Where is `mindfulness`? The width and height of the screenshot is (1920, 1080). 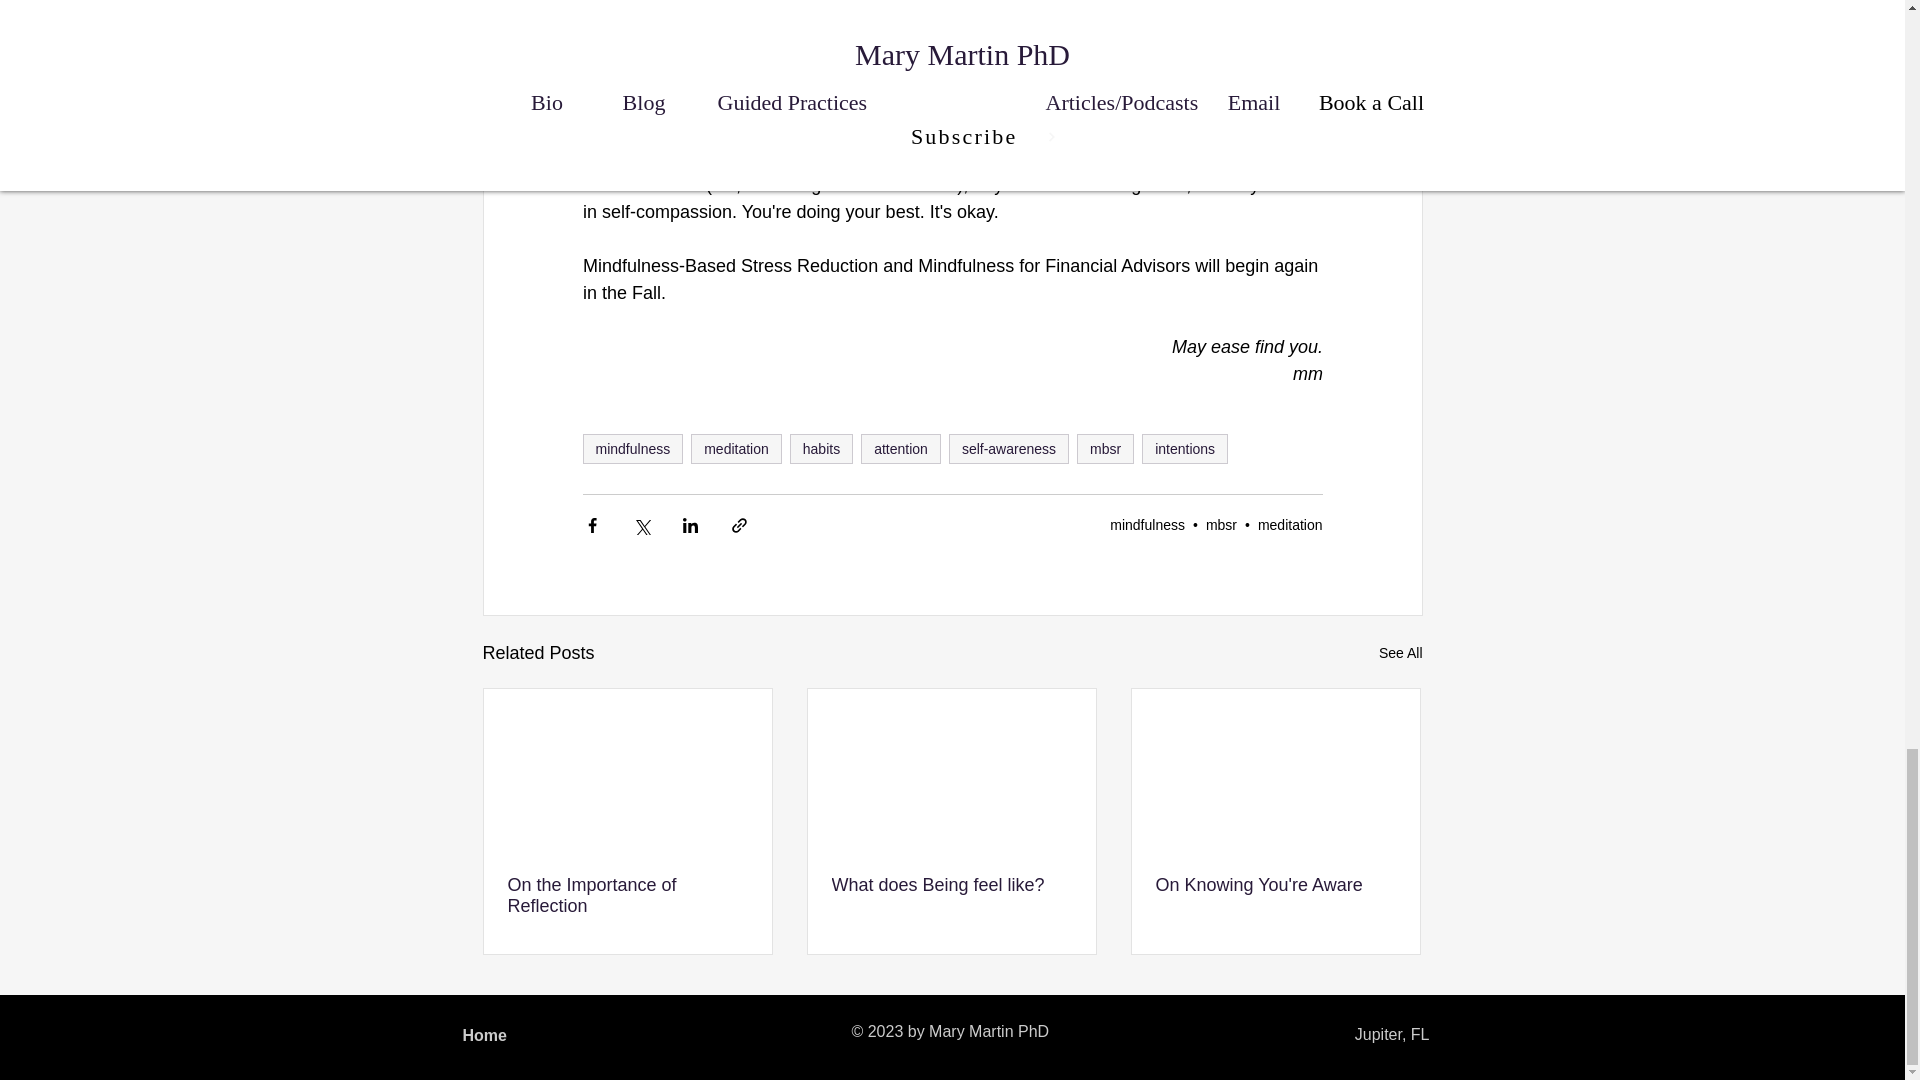 mindfulness is located at coordinates (632, 449).